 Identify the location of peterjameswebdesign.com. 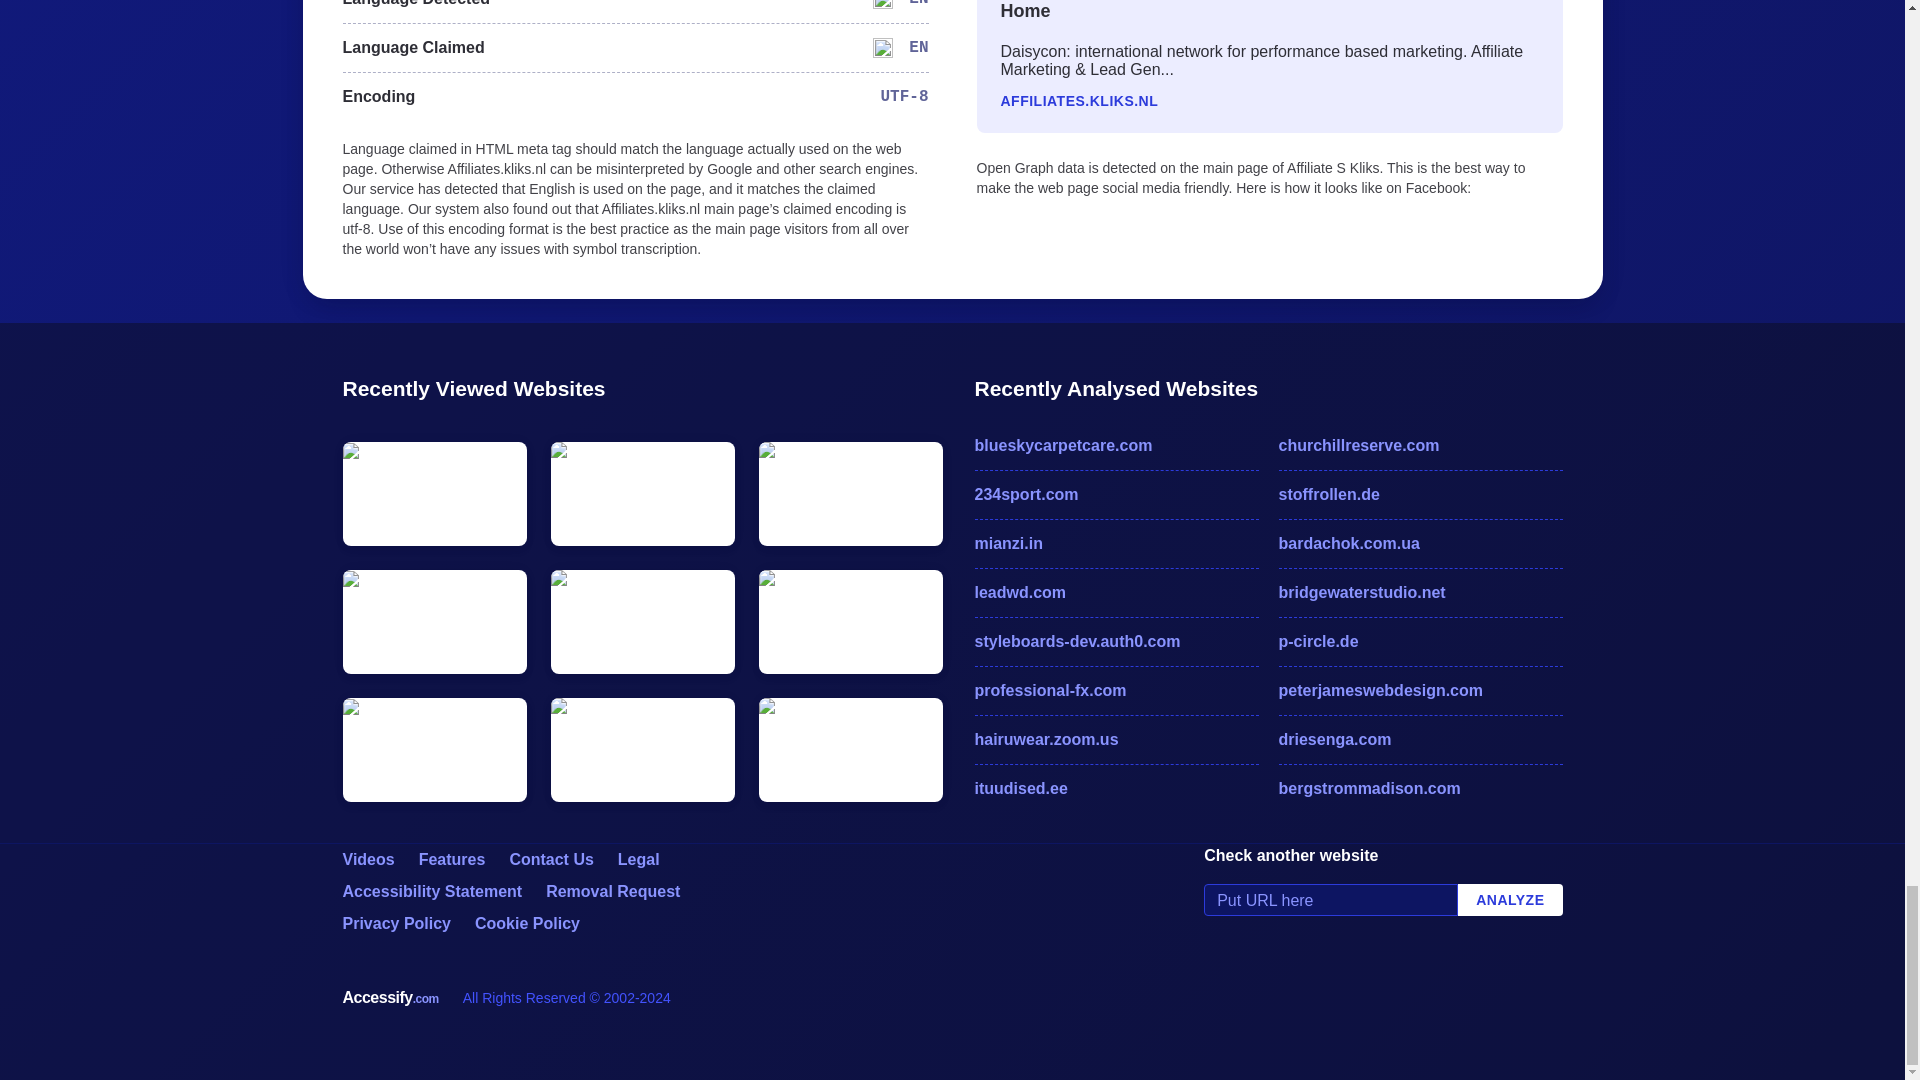
(1420, 691).